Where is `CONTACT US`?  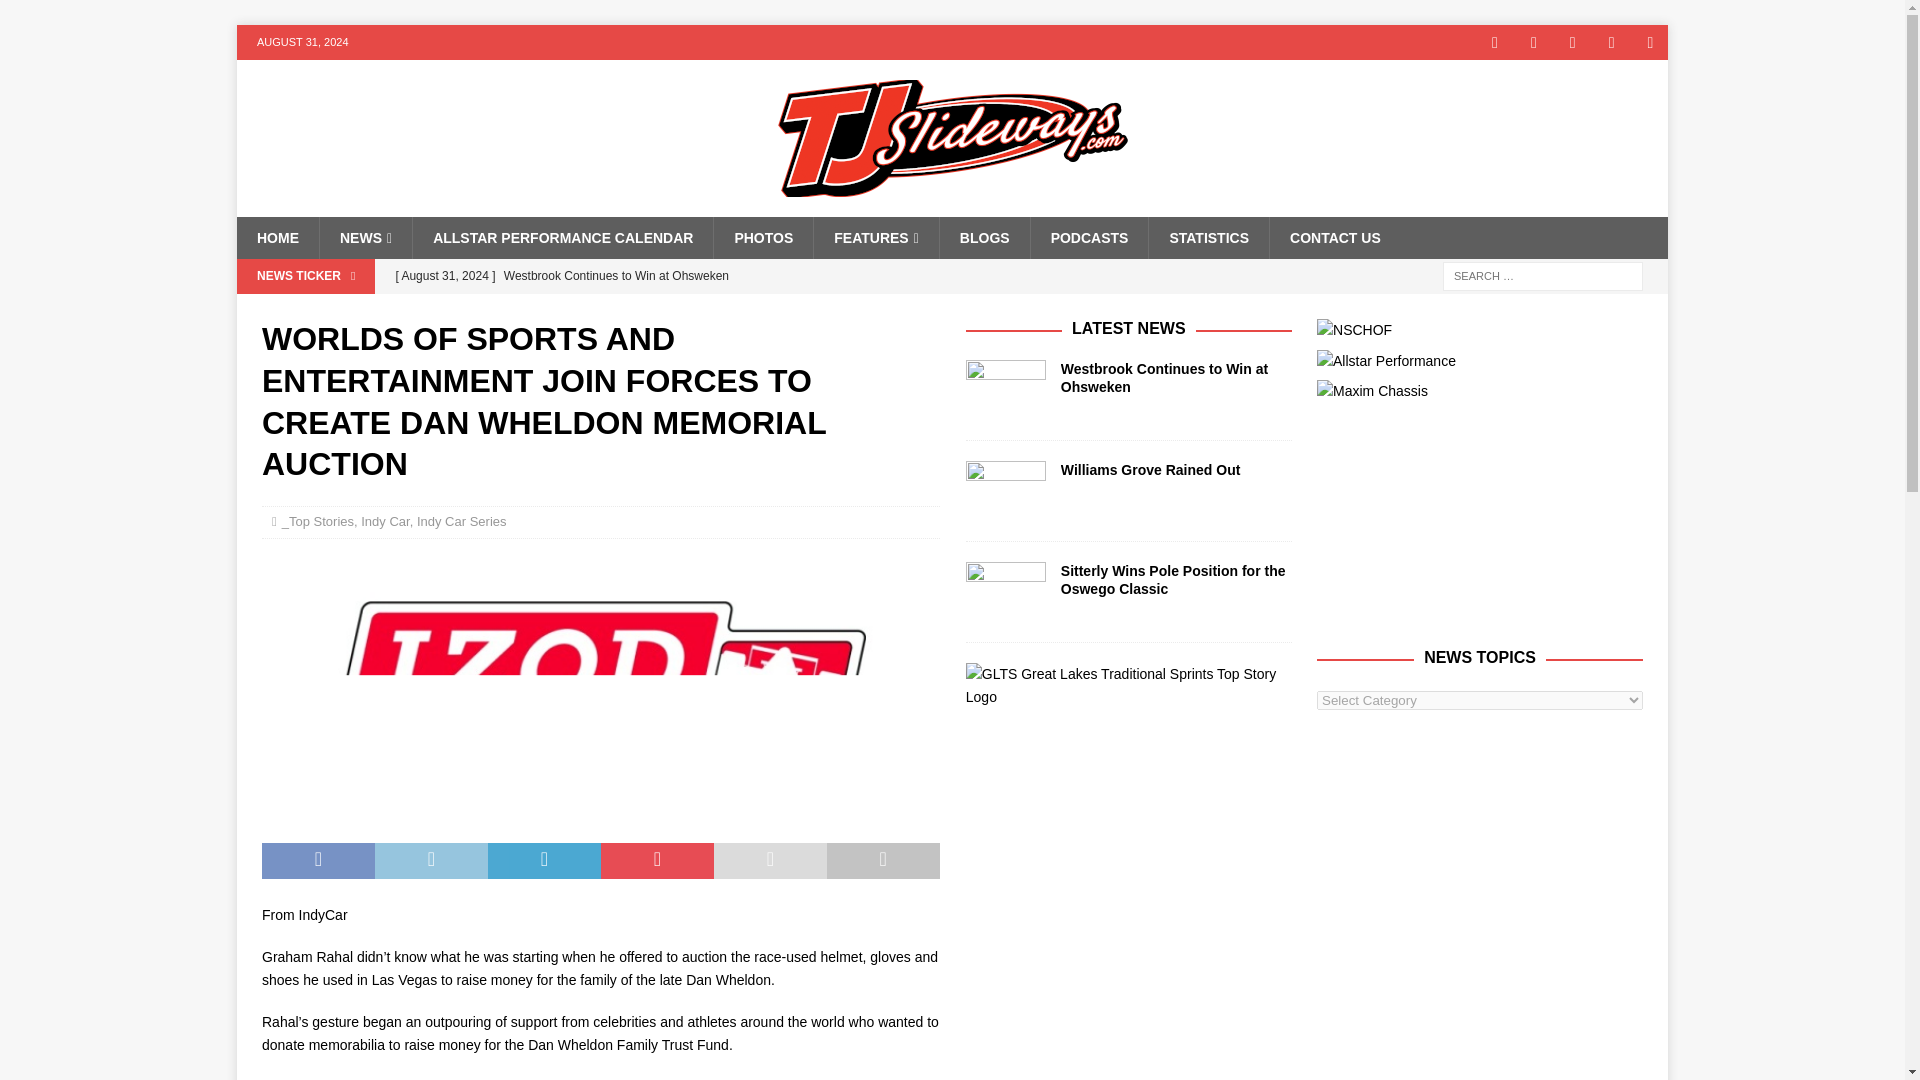
CONTACT US is located at coordinates (1335, 238).